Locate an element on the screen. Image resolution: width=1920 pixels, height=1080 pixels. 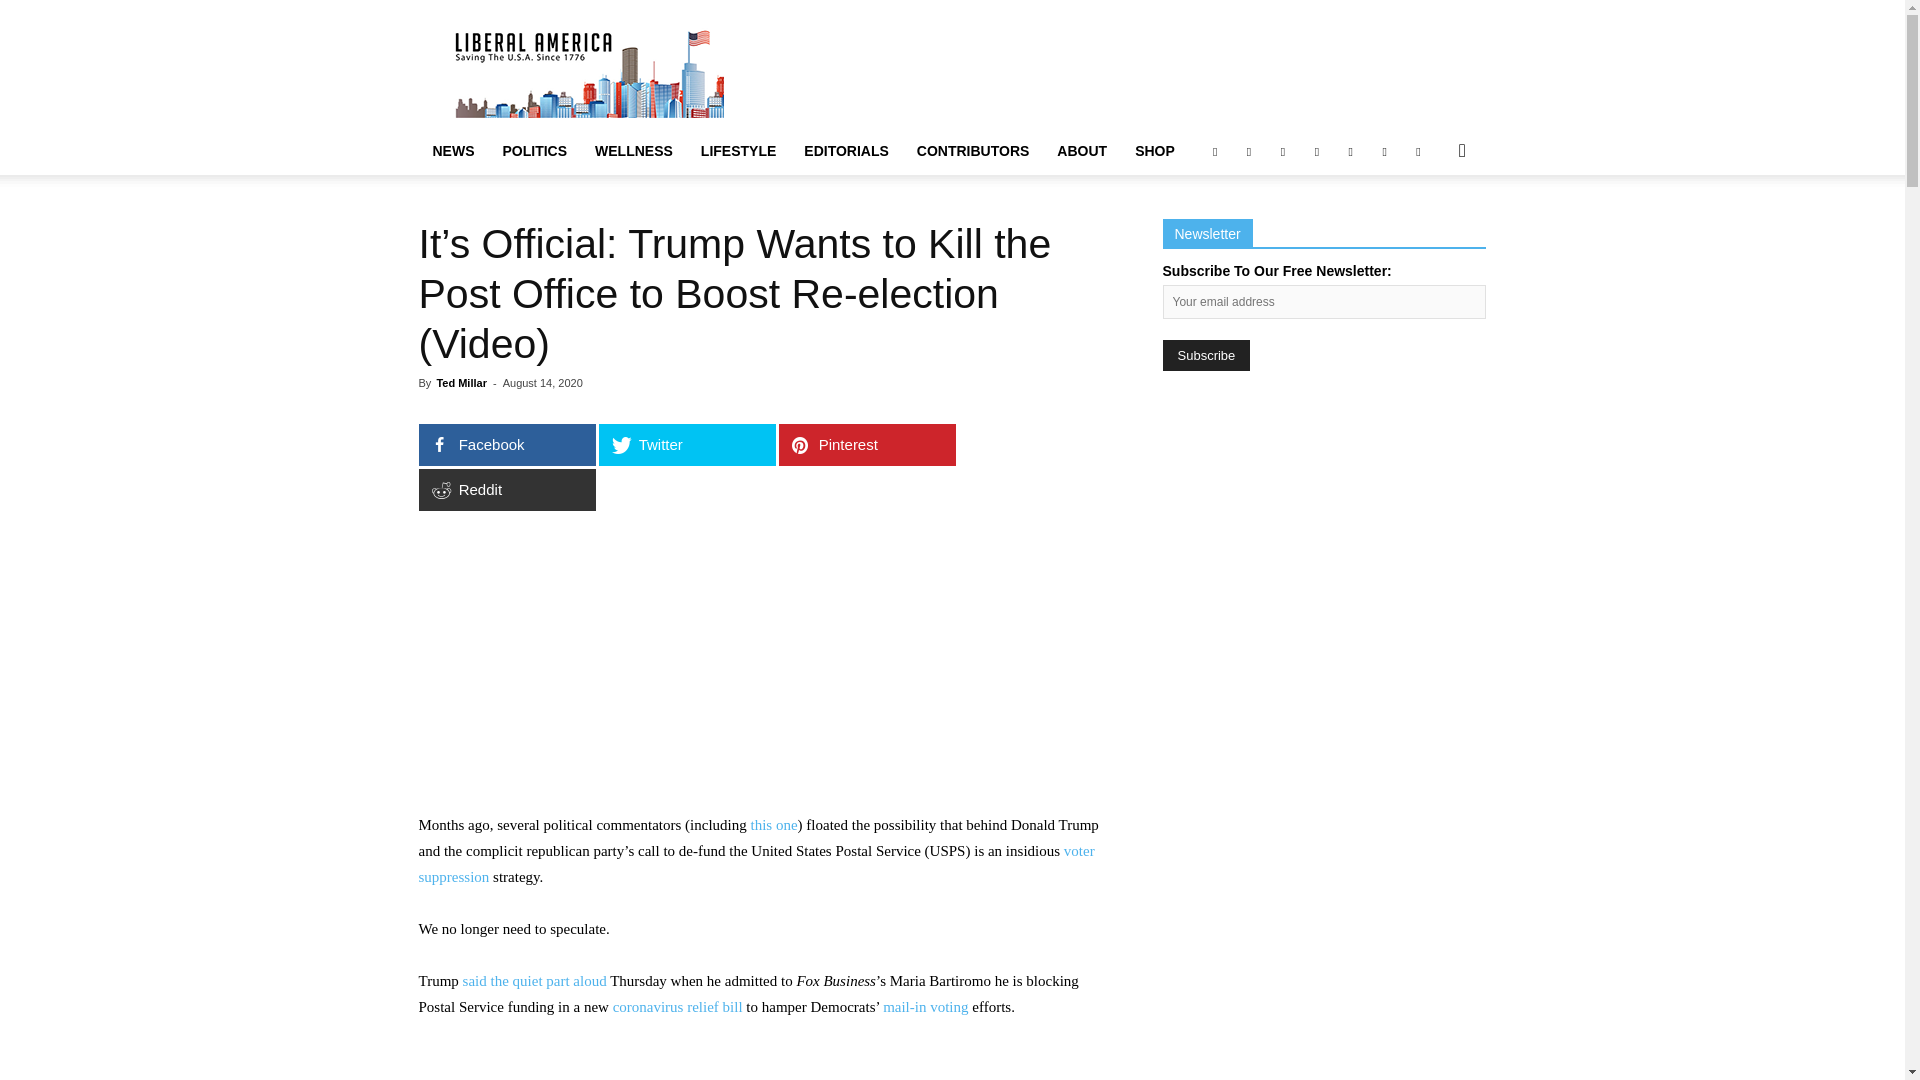
NEWS is located at coordinates (452, 150).